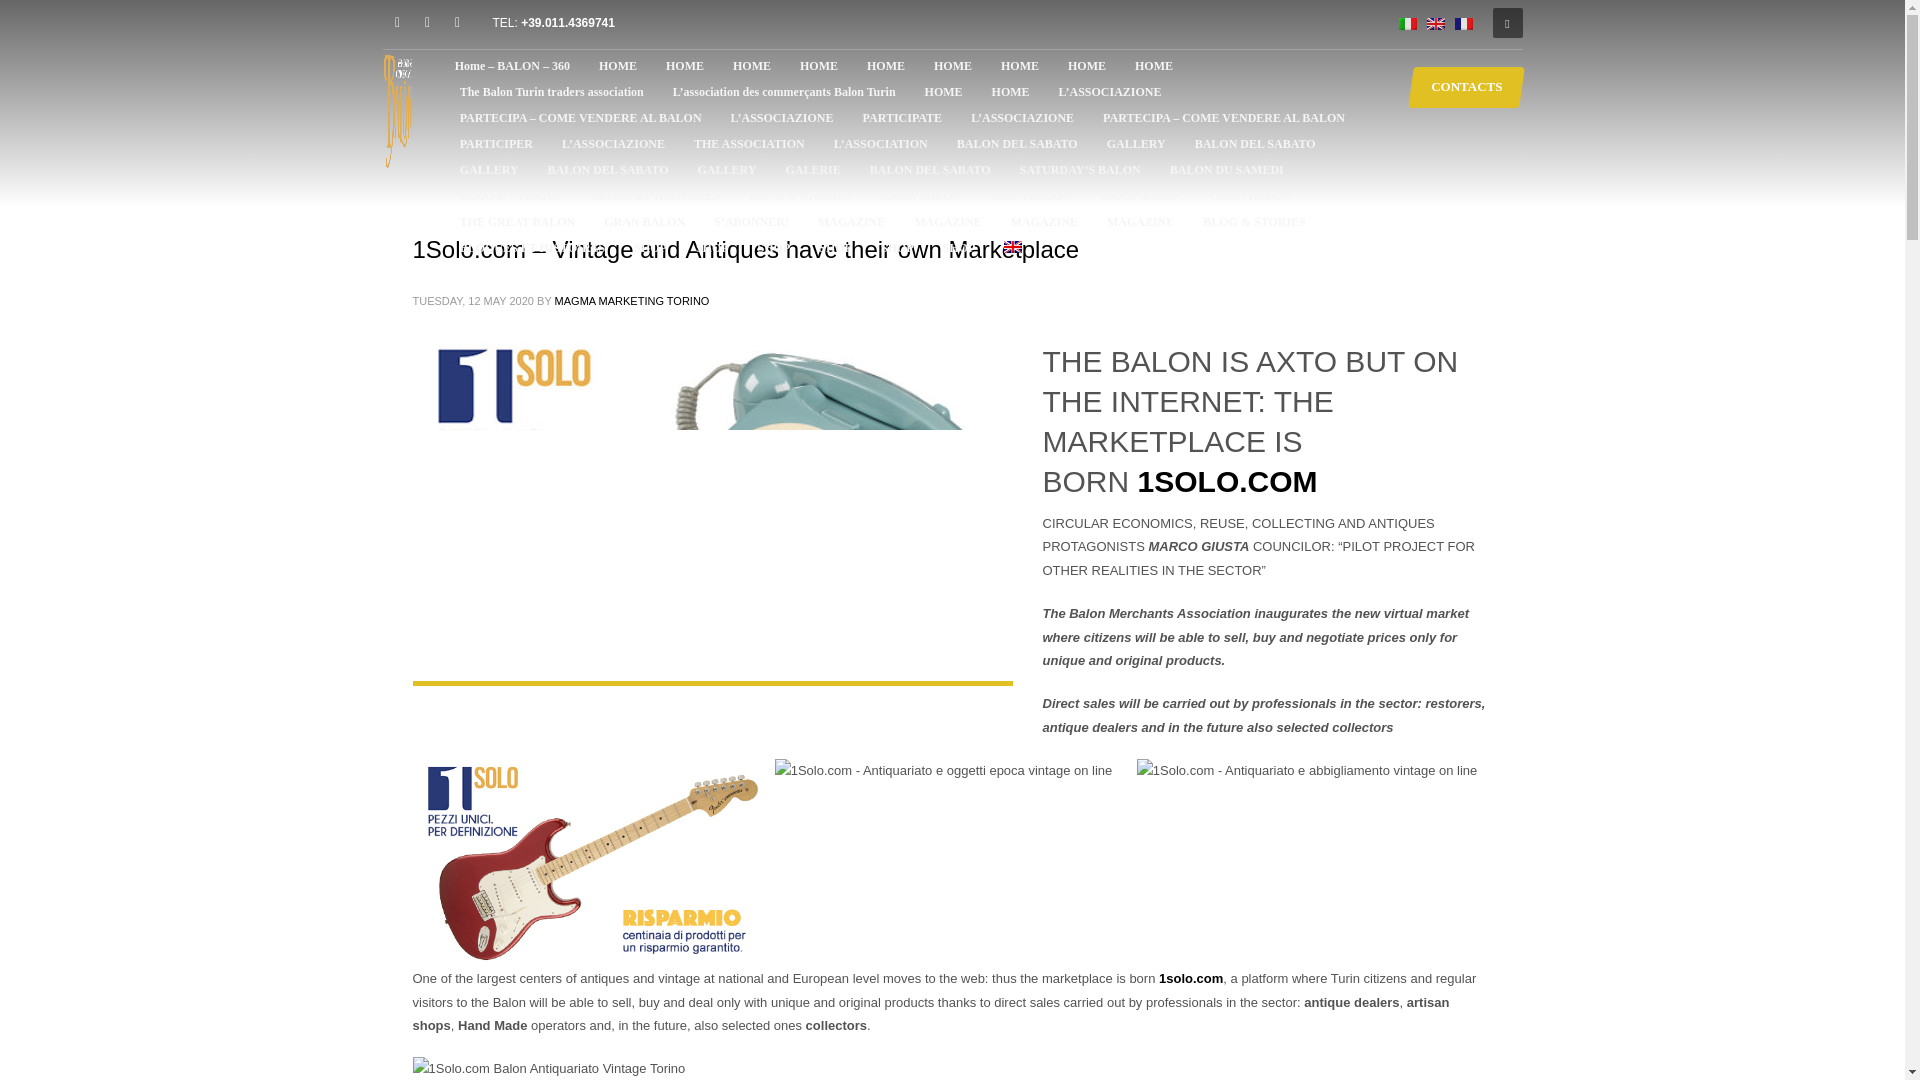 The image size is (1920, 1080). What do you see at coordinates (902, 117) in the screenshot?
I see `PARTICIPATE` at bounding box center [902, 117].